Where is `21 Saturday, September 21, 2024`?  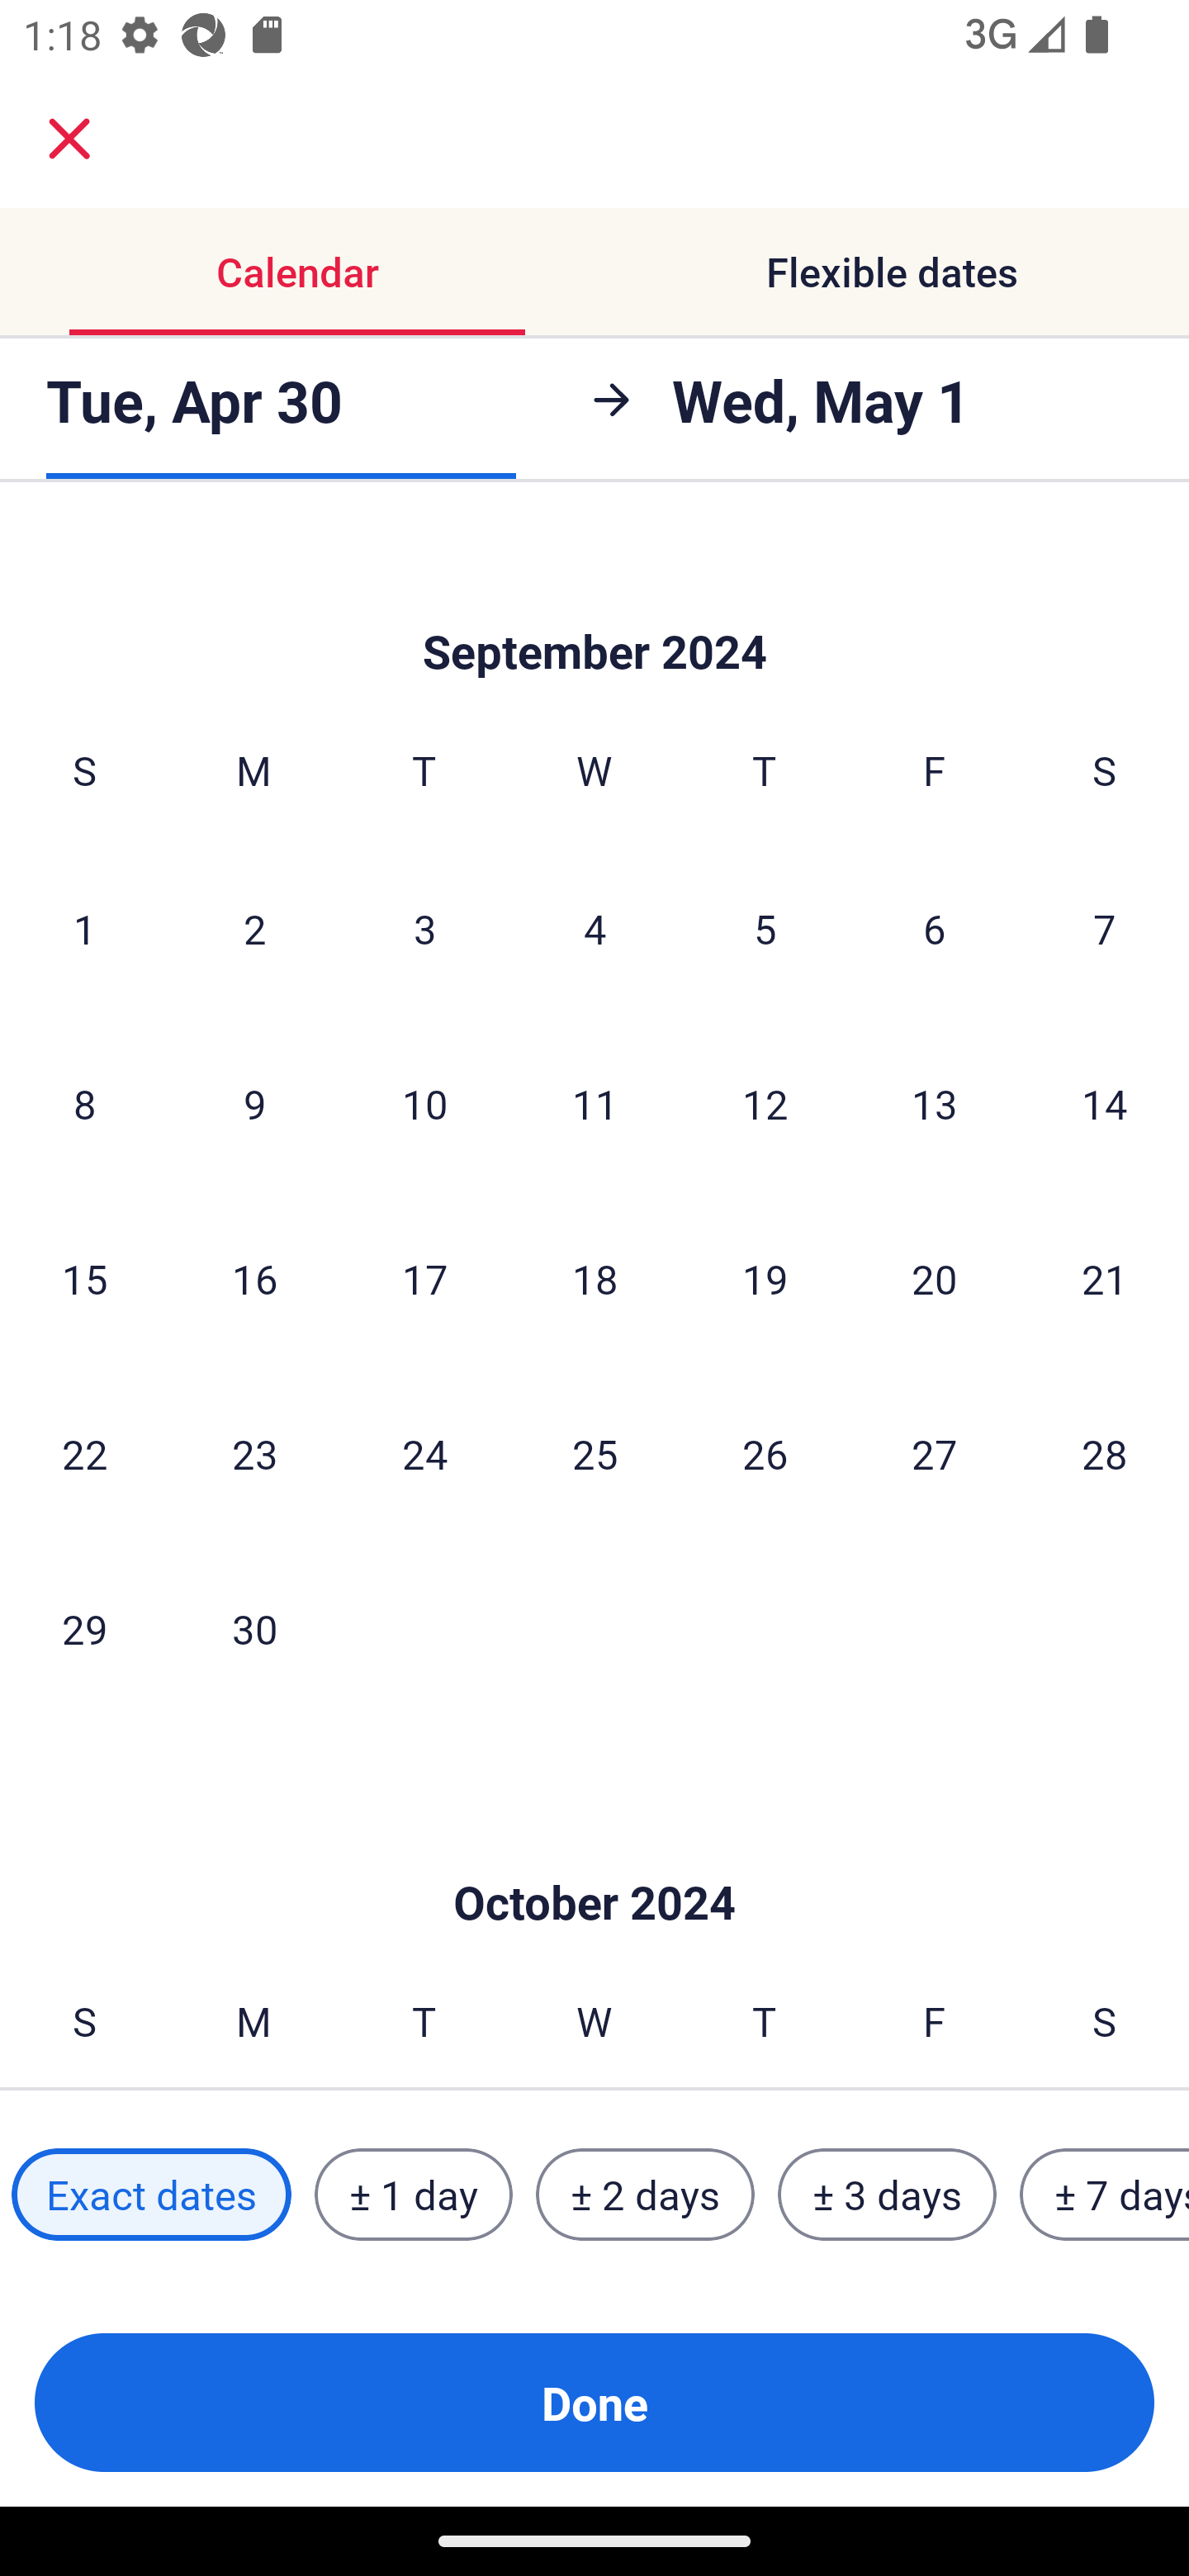 21 Saturday, September 21, 2024 is located at coordinates (1105, 1277).